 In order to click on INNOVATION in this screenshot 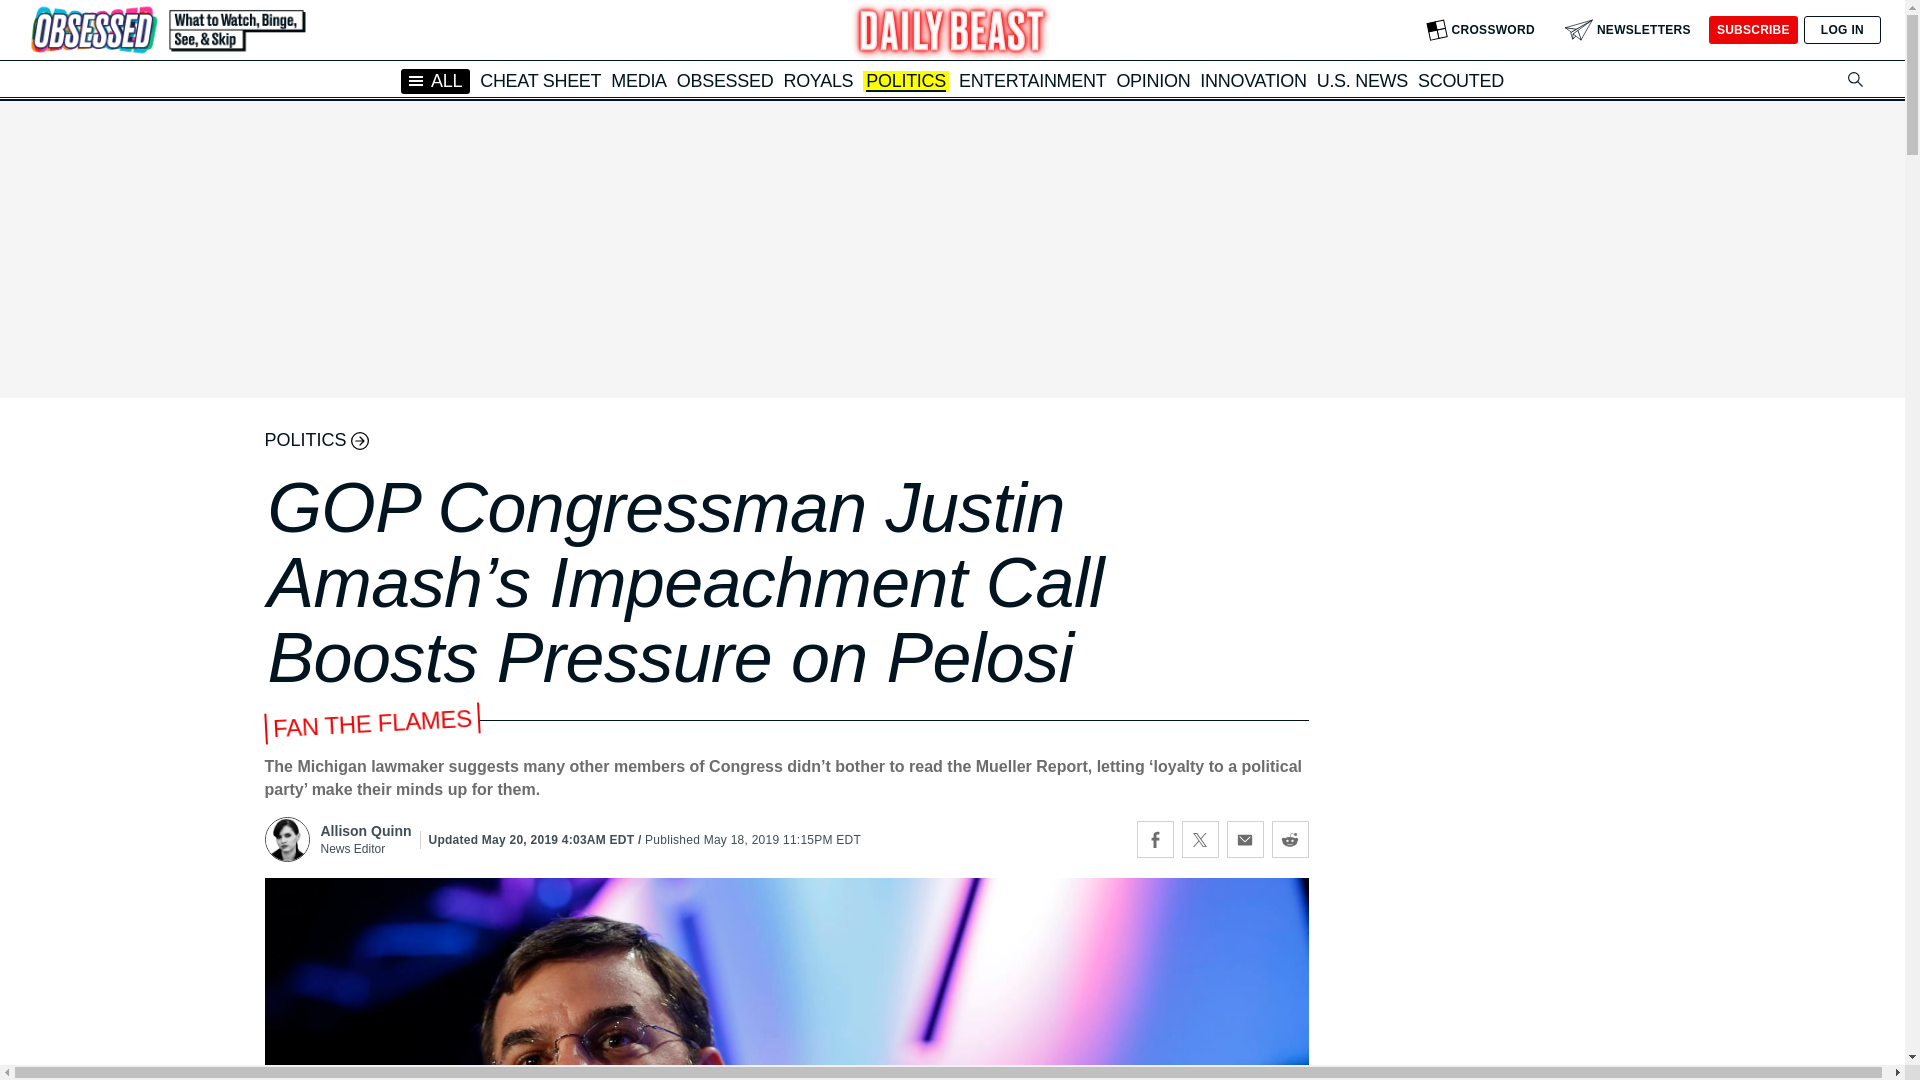, I will do `click(1252, 80)`.